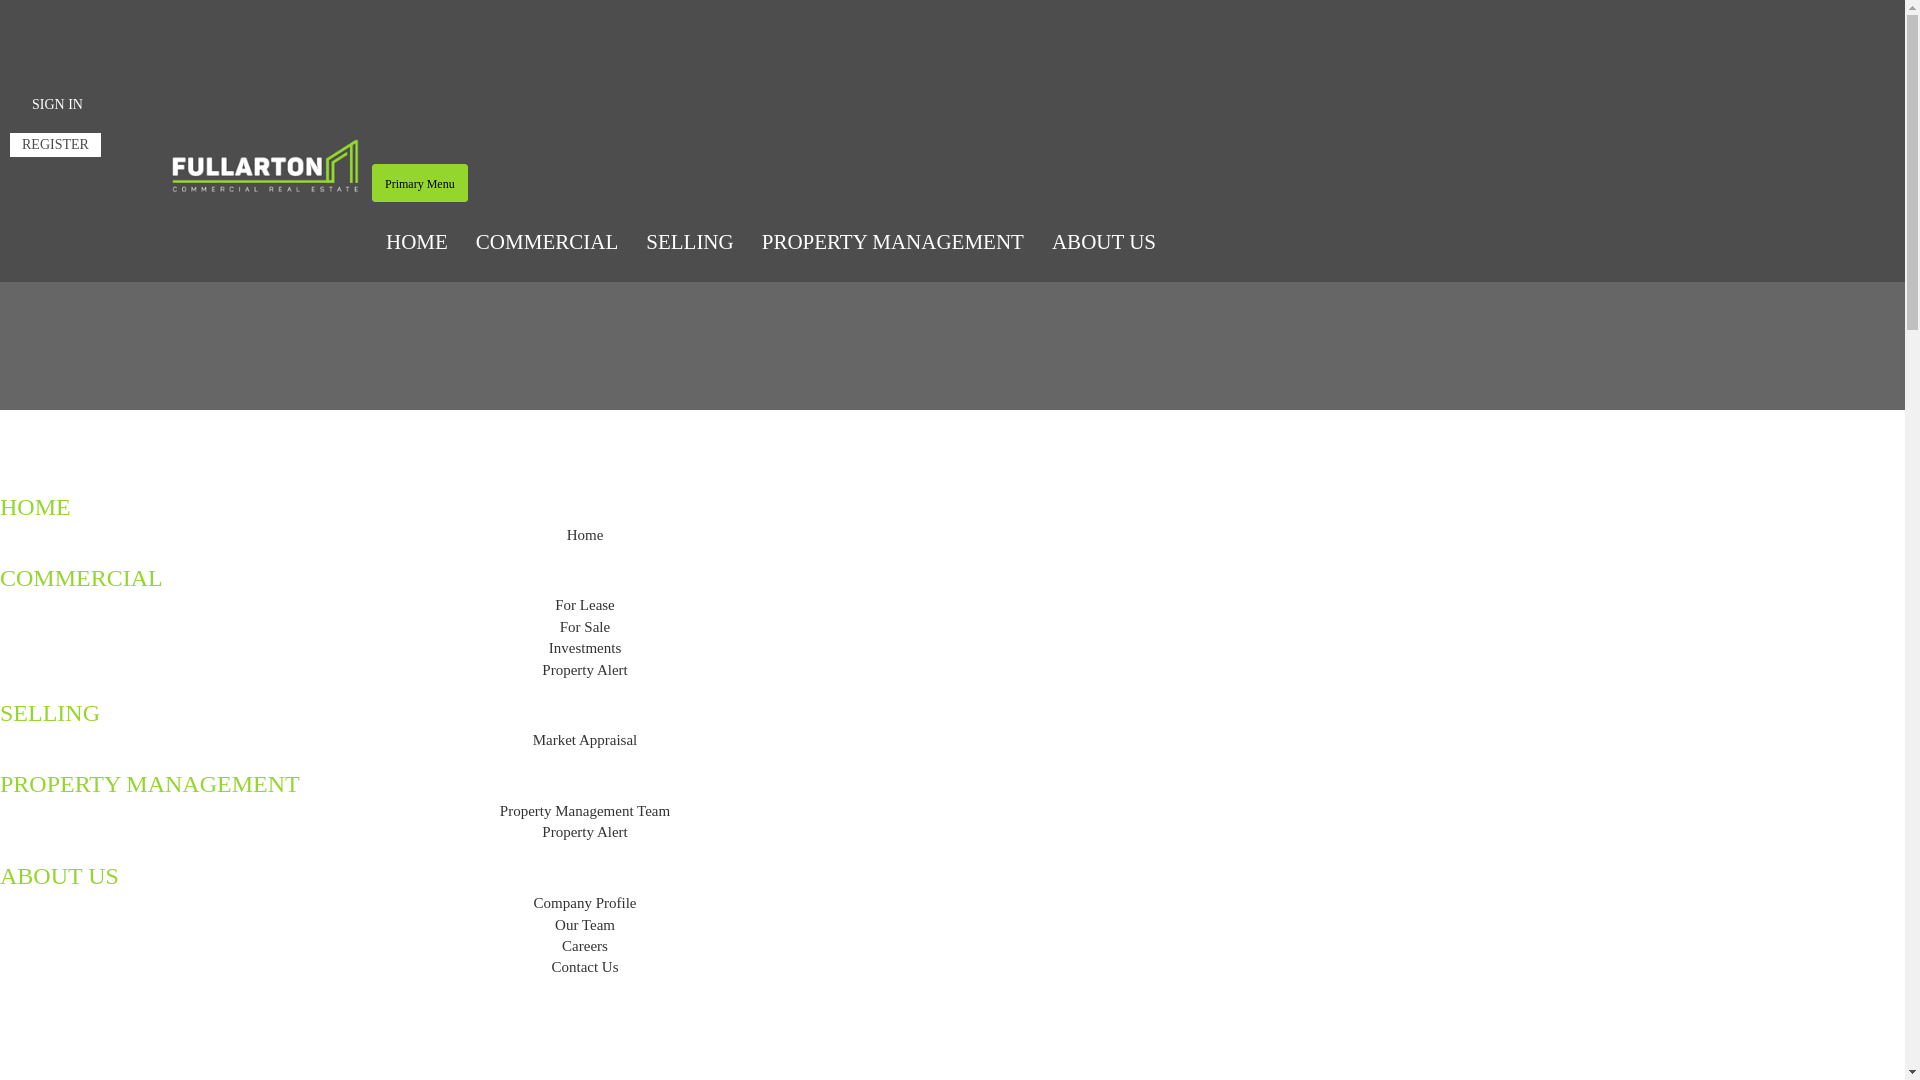 This screenshot has height=1080, width=1920. I want to click on Property Alert, so click(584, 670).